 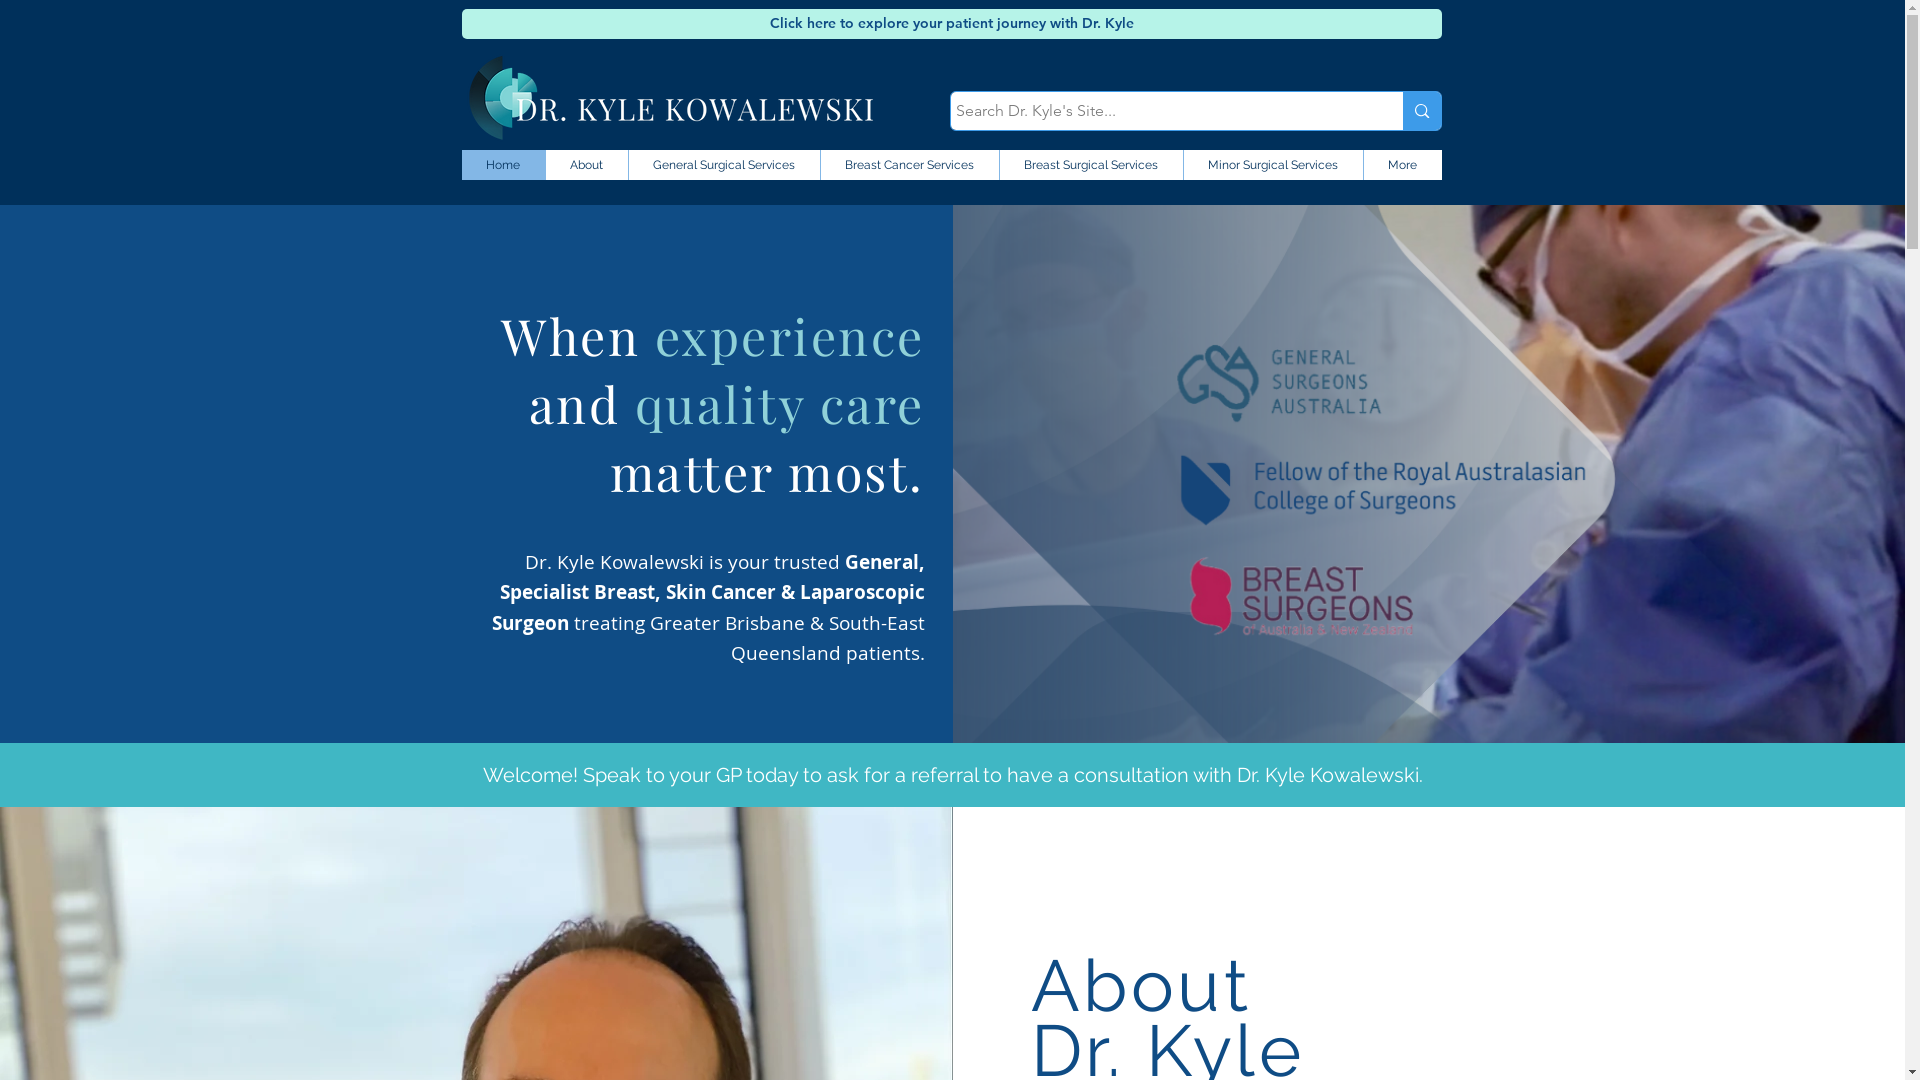 I want to click on General Surgical Services, so click(x=724, y=165).